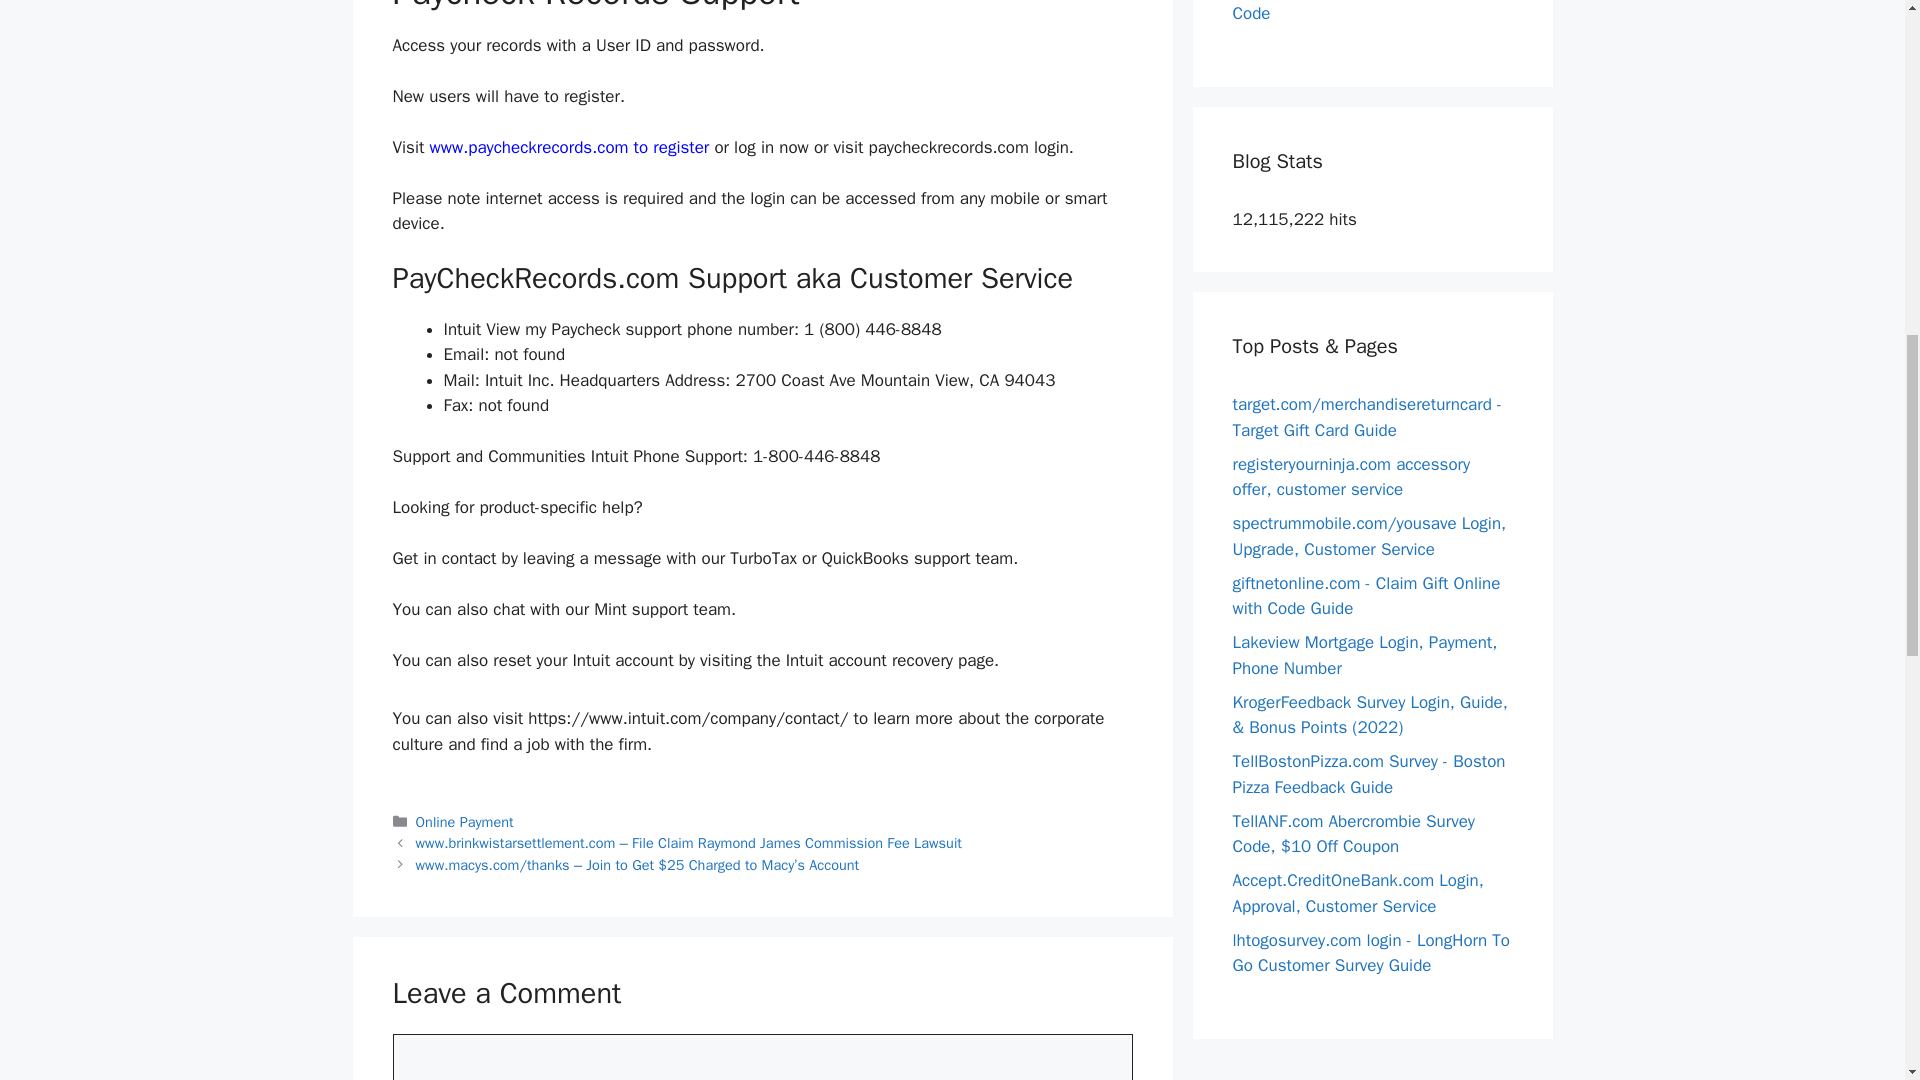 This screenshot has height=1080, width=1920. What do you see at coordinates (1366, 595) in the screenshot?
I see `giftnetonline.com - Claim Gift Online with Code Guide` at bounding box center [1366, 595].